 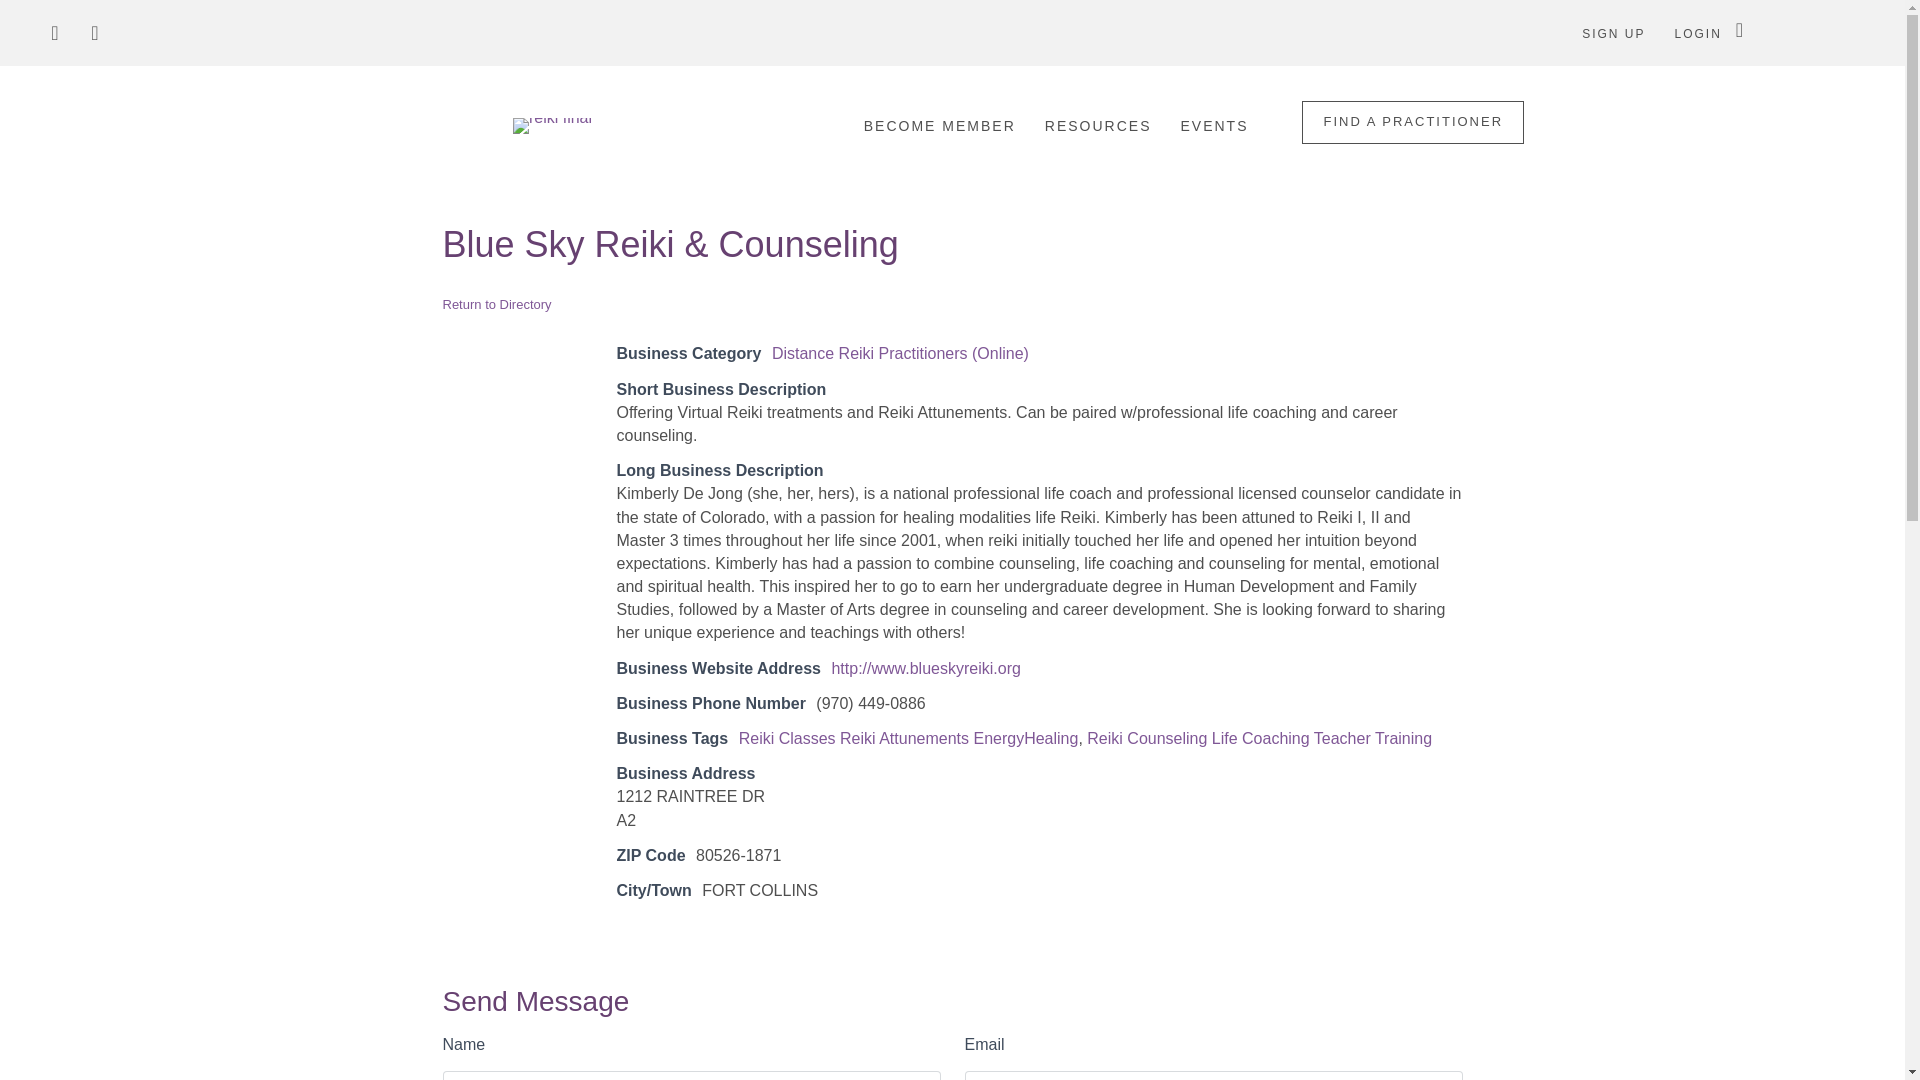 I want to click on Facebook, so click(x=54, y=32).